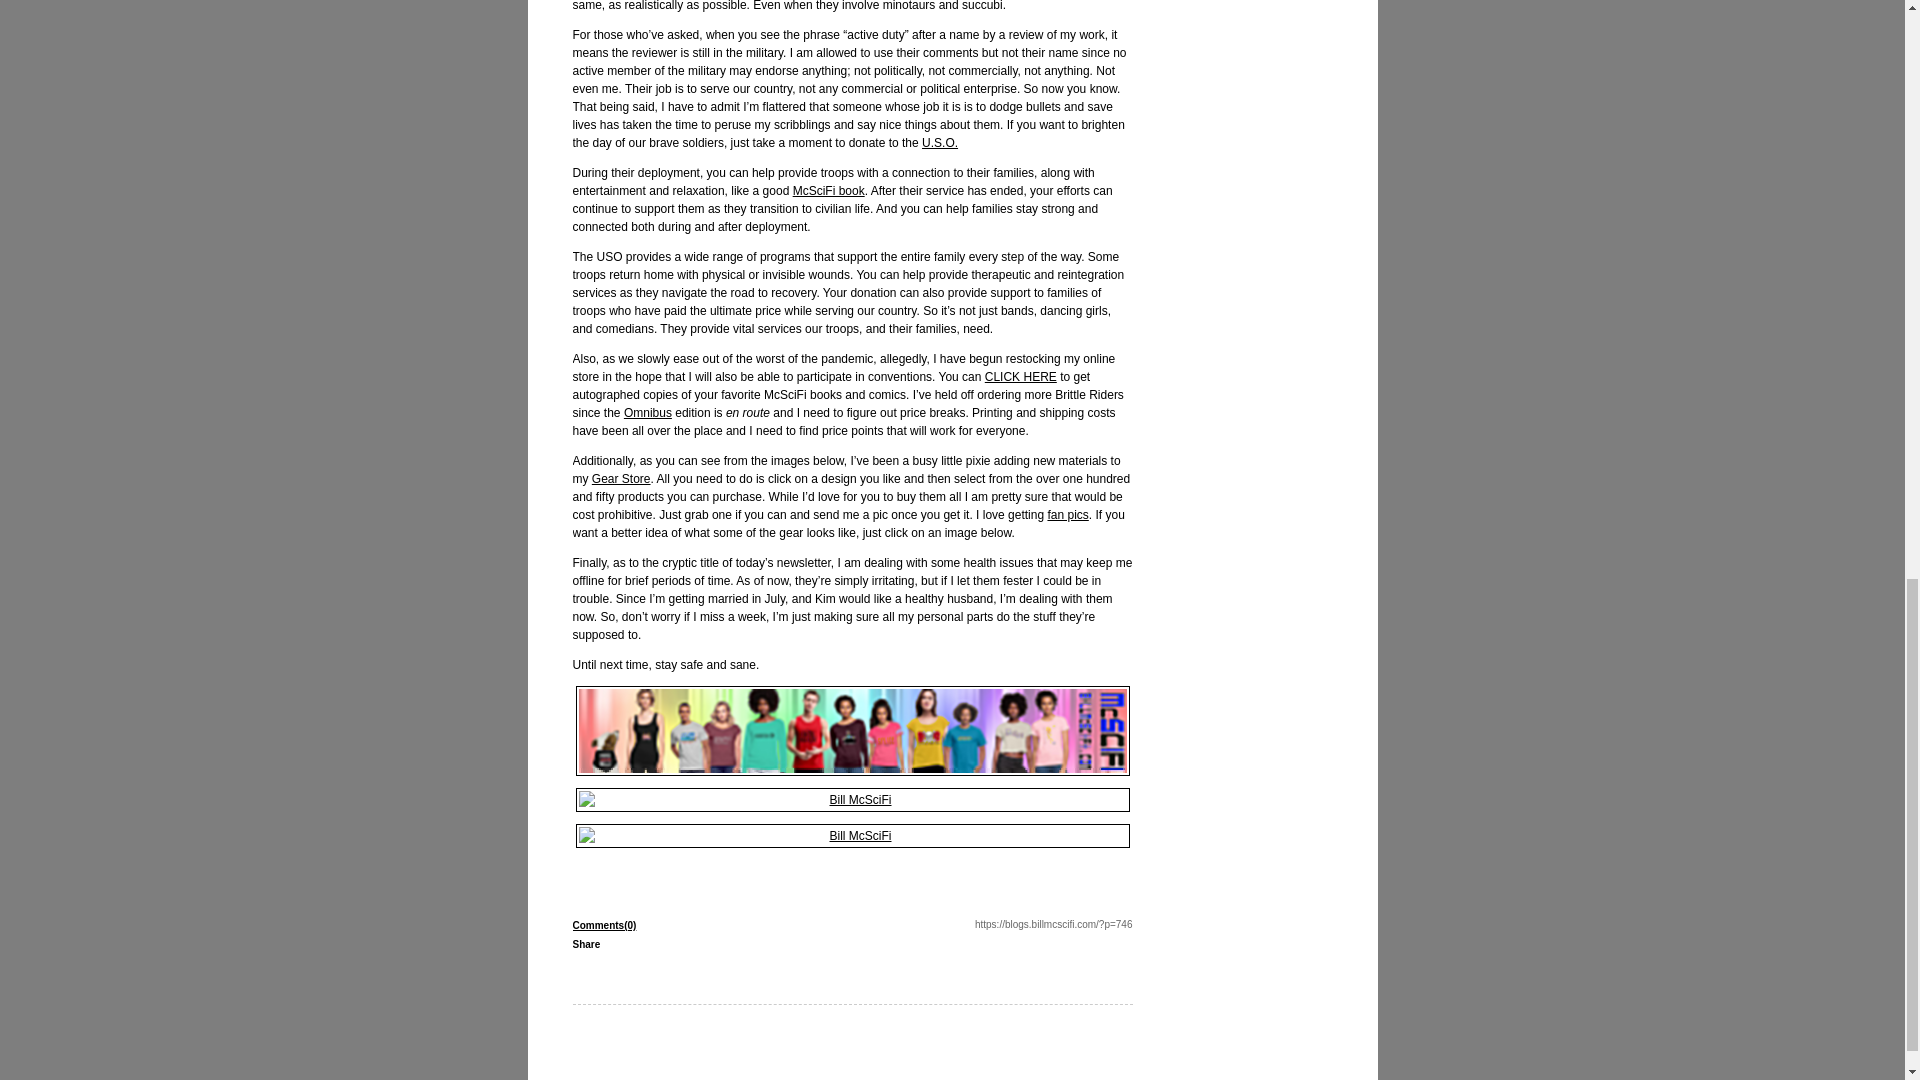 The image size is (1920, 1080). I want to click on McSciFi book, so click(828, 190).